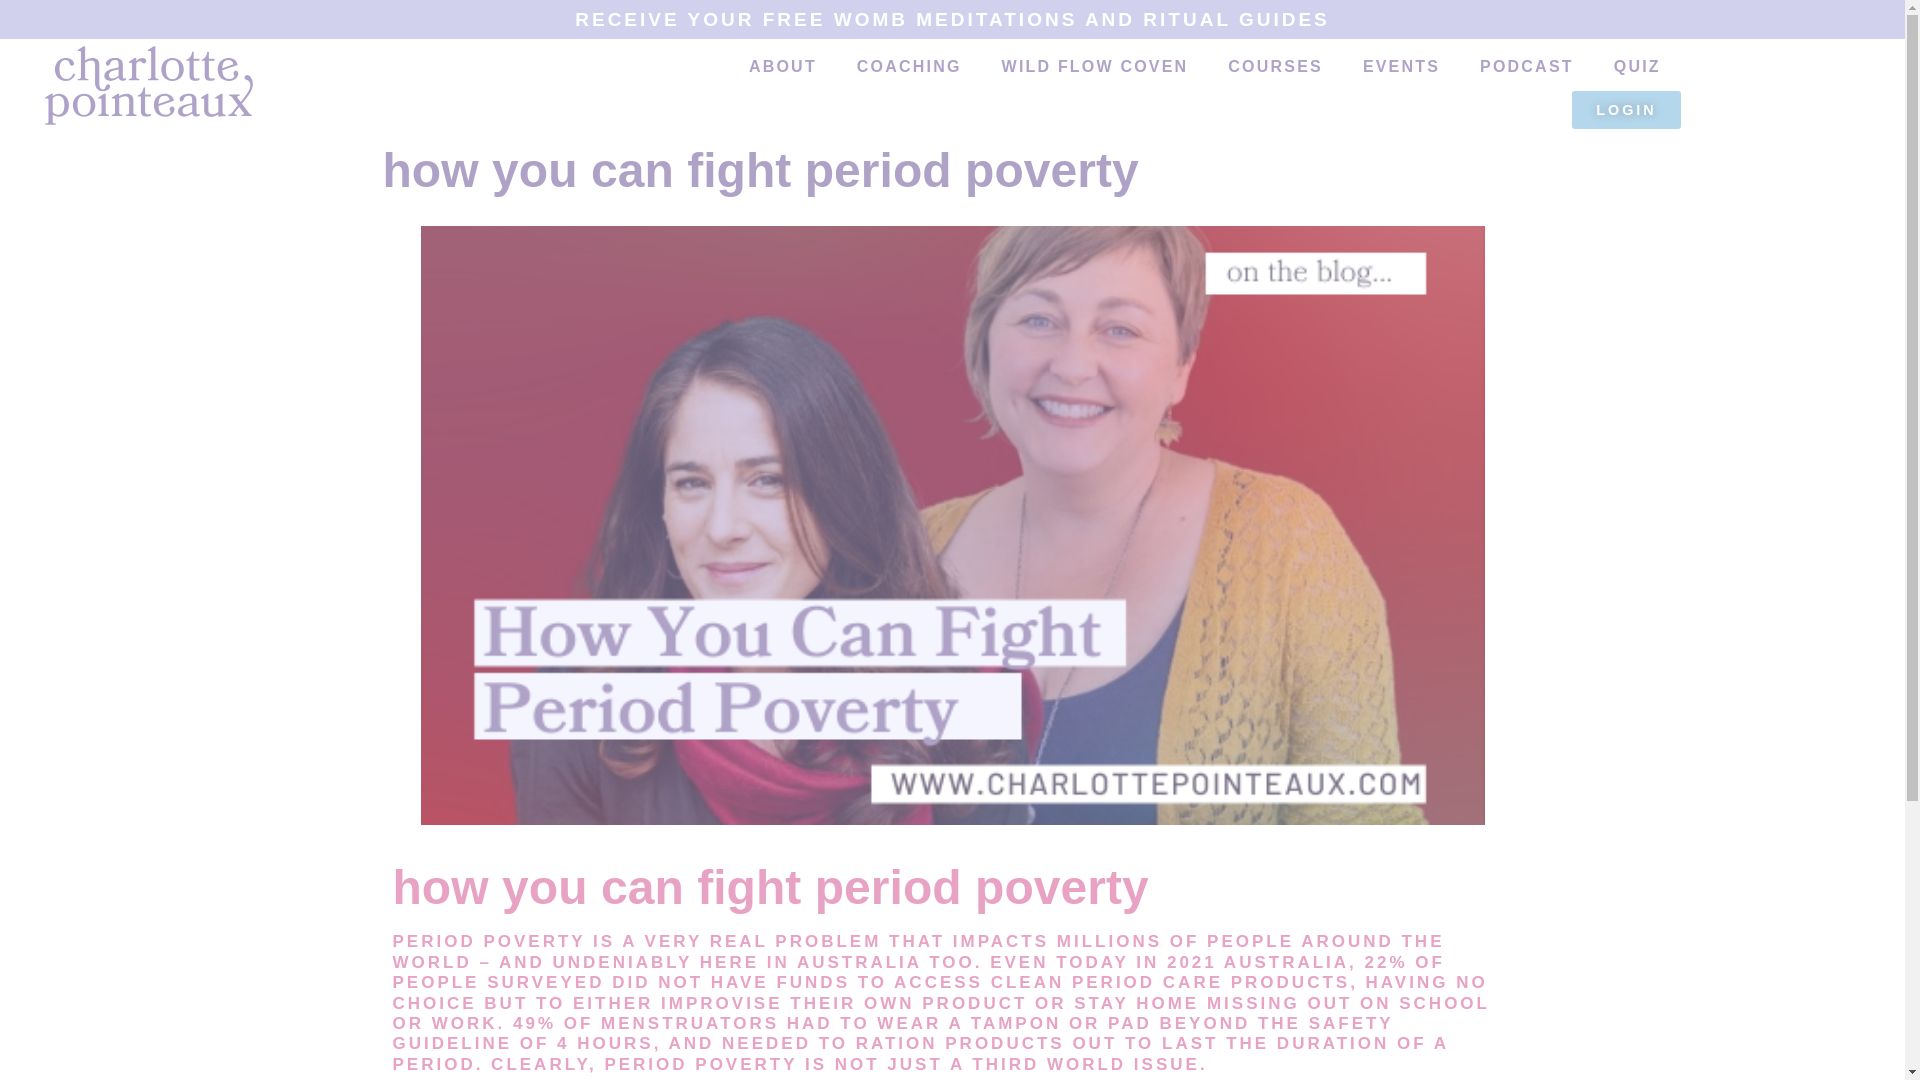 The image size is (1920, 1080). I want to click on ABOUT, so click(783, 66).